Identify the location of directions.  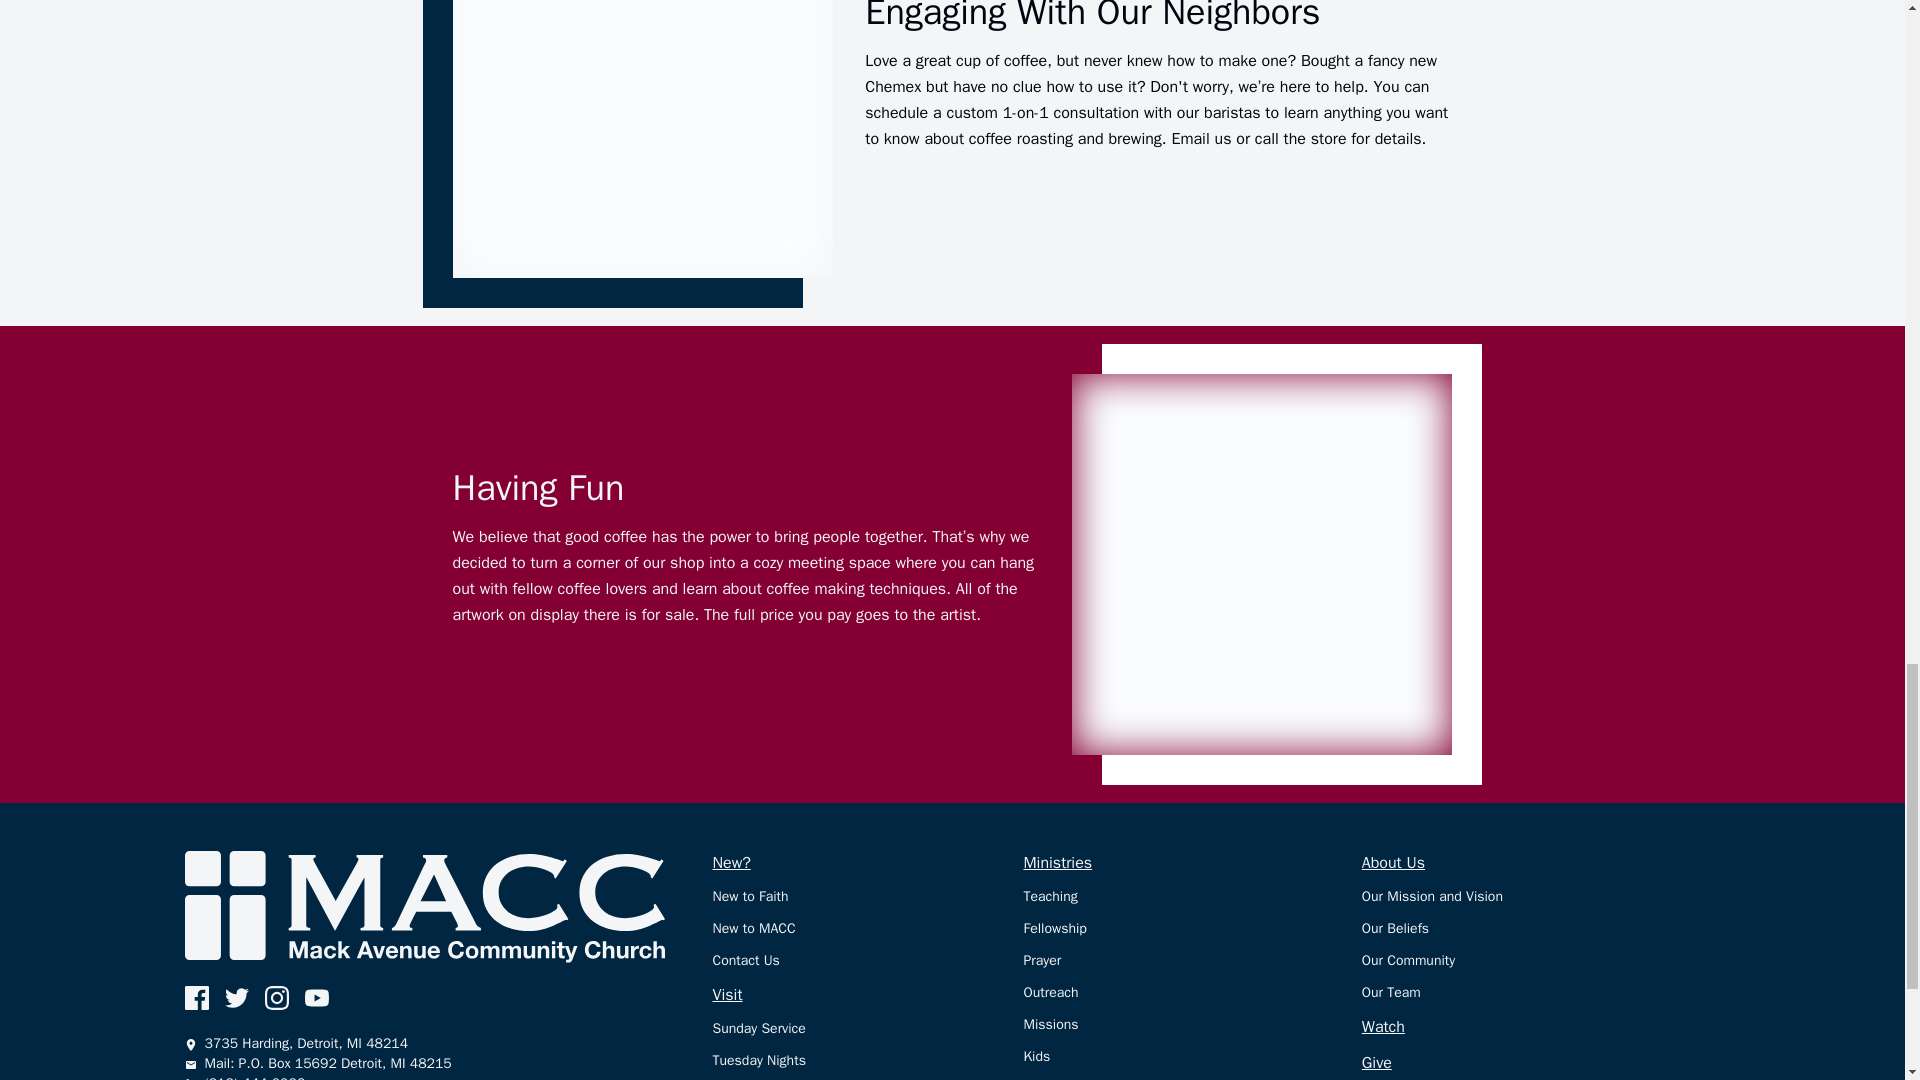
(424, 1044).